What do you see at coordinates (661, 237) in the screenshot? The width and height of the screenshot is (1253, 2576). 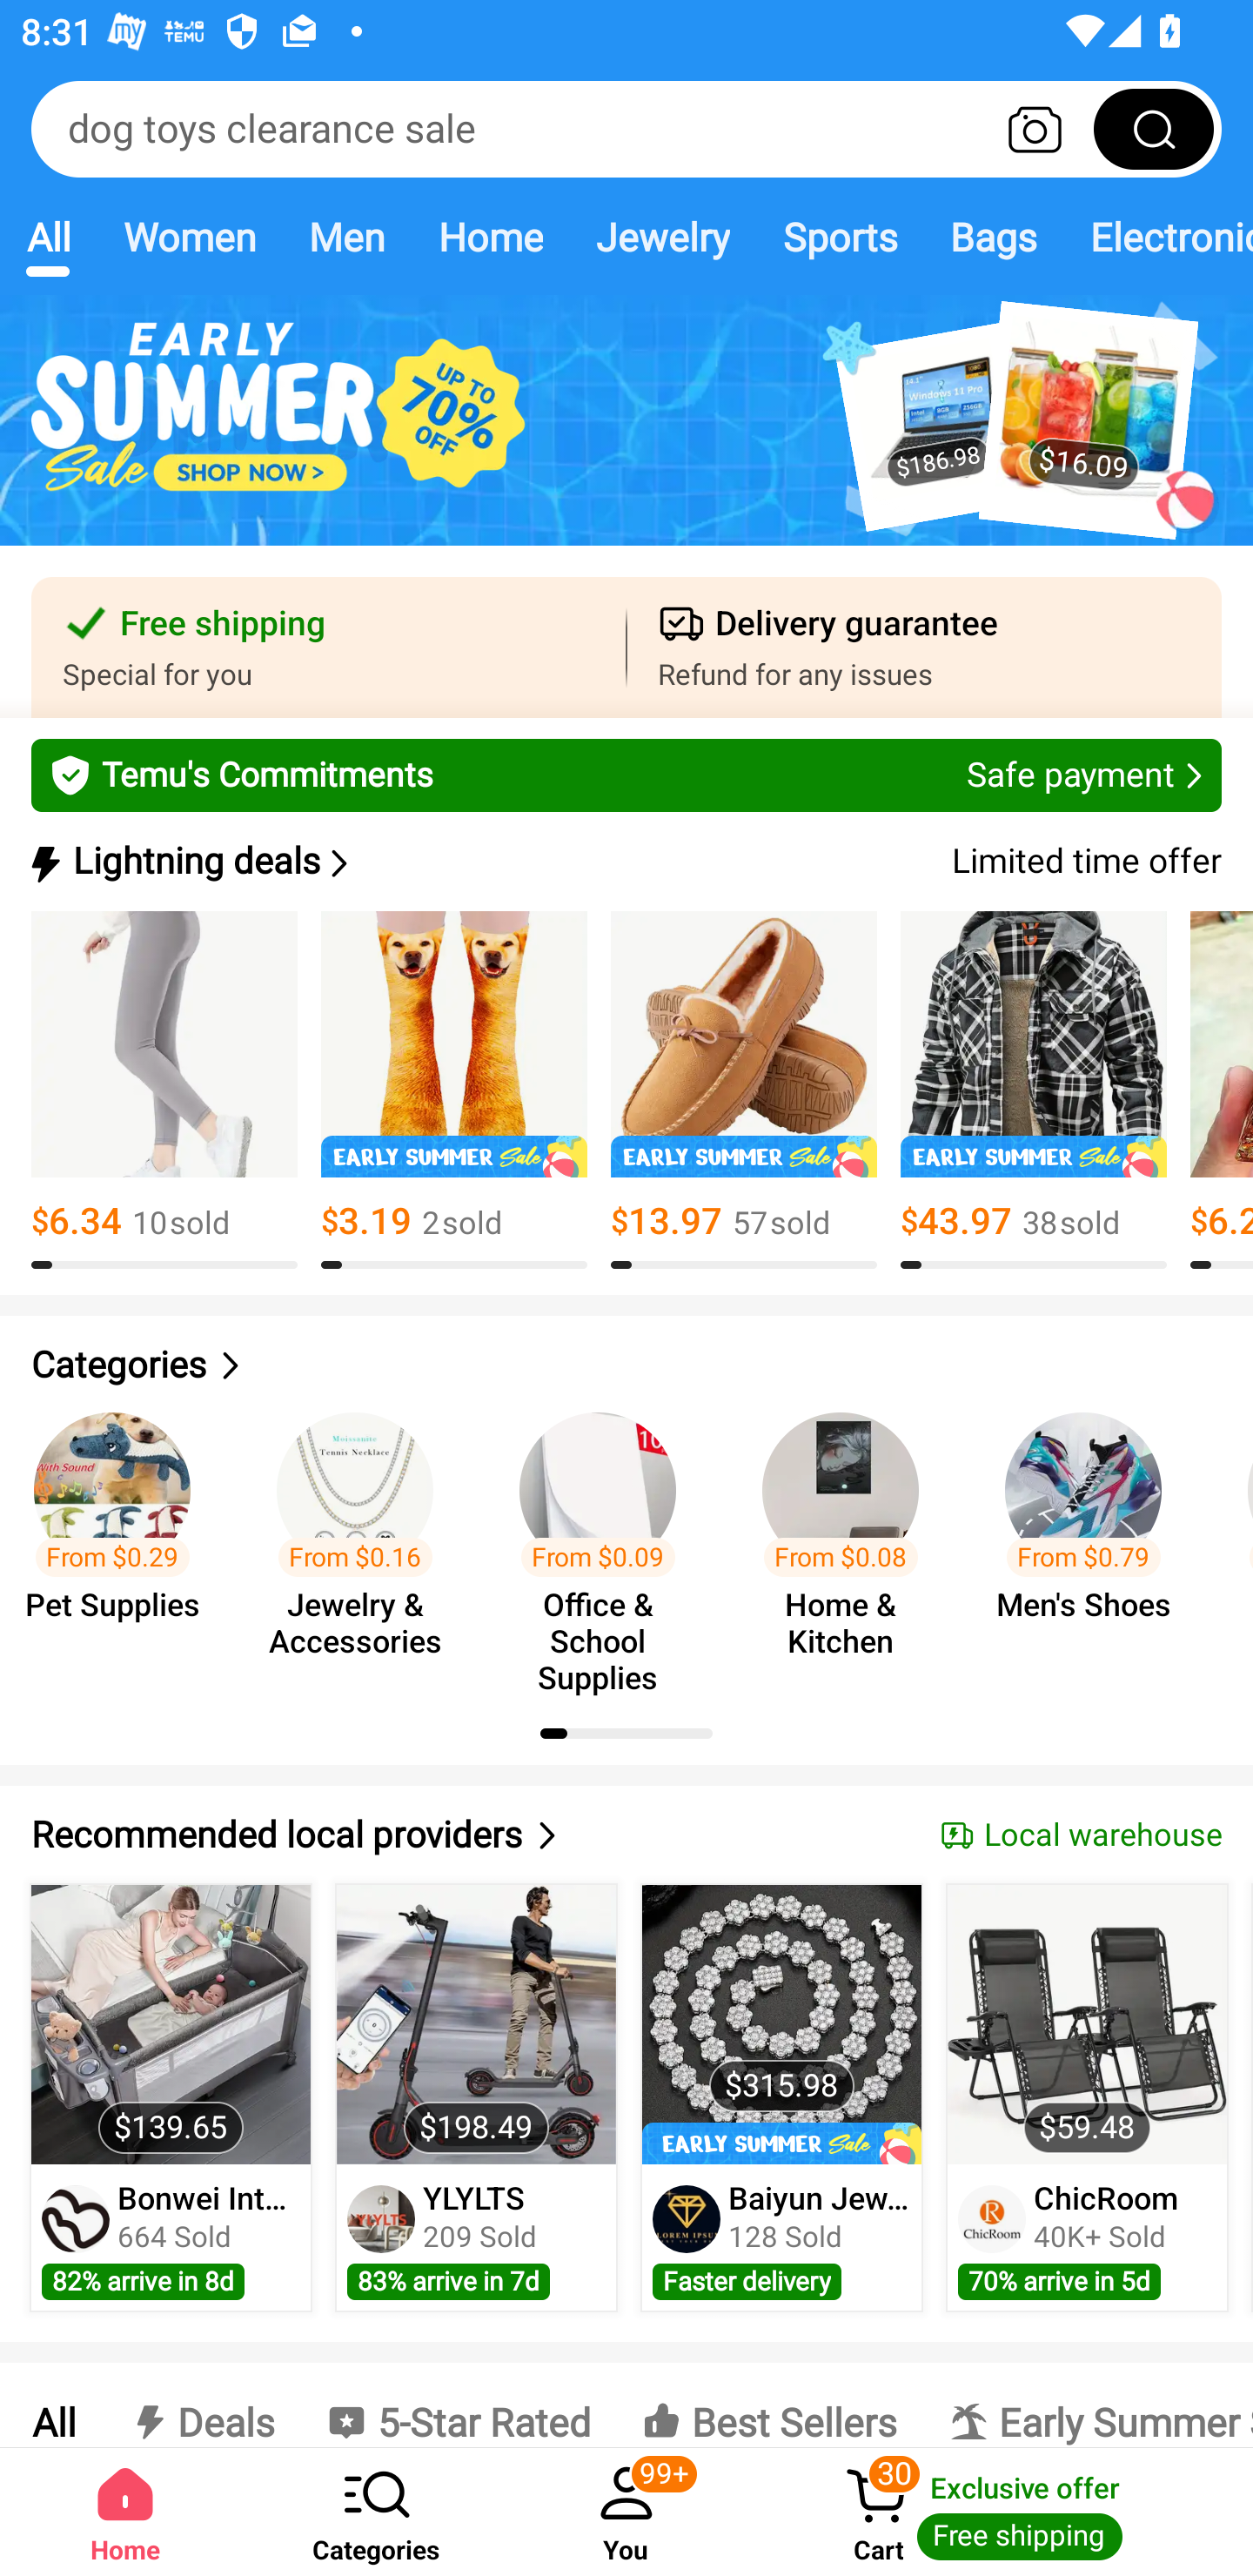 I see `Jewelry` at bounding box center [661, 237].